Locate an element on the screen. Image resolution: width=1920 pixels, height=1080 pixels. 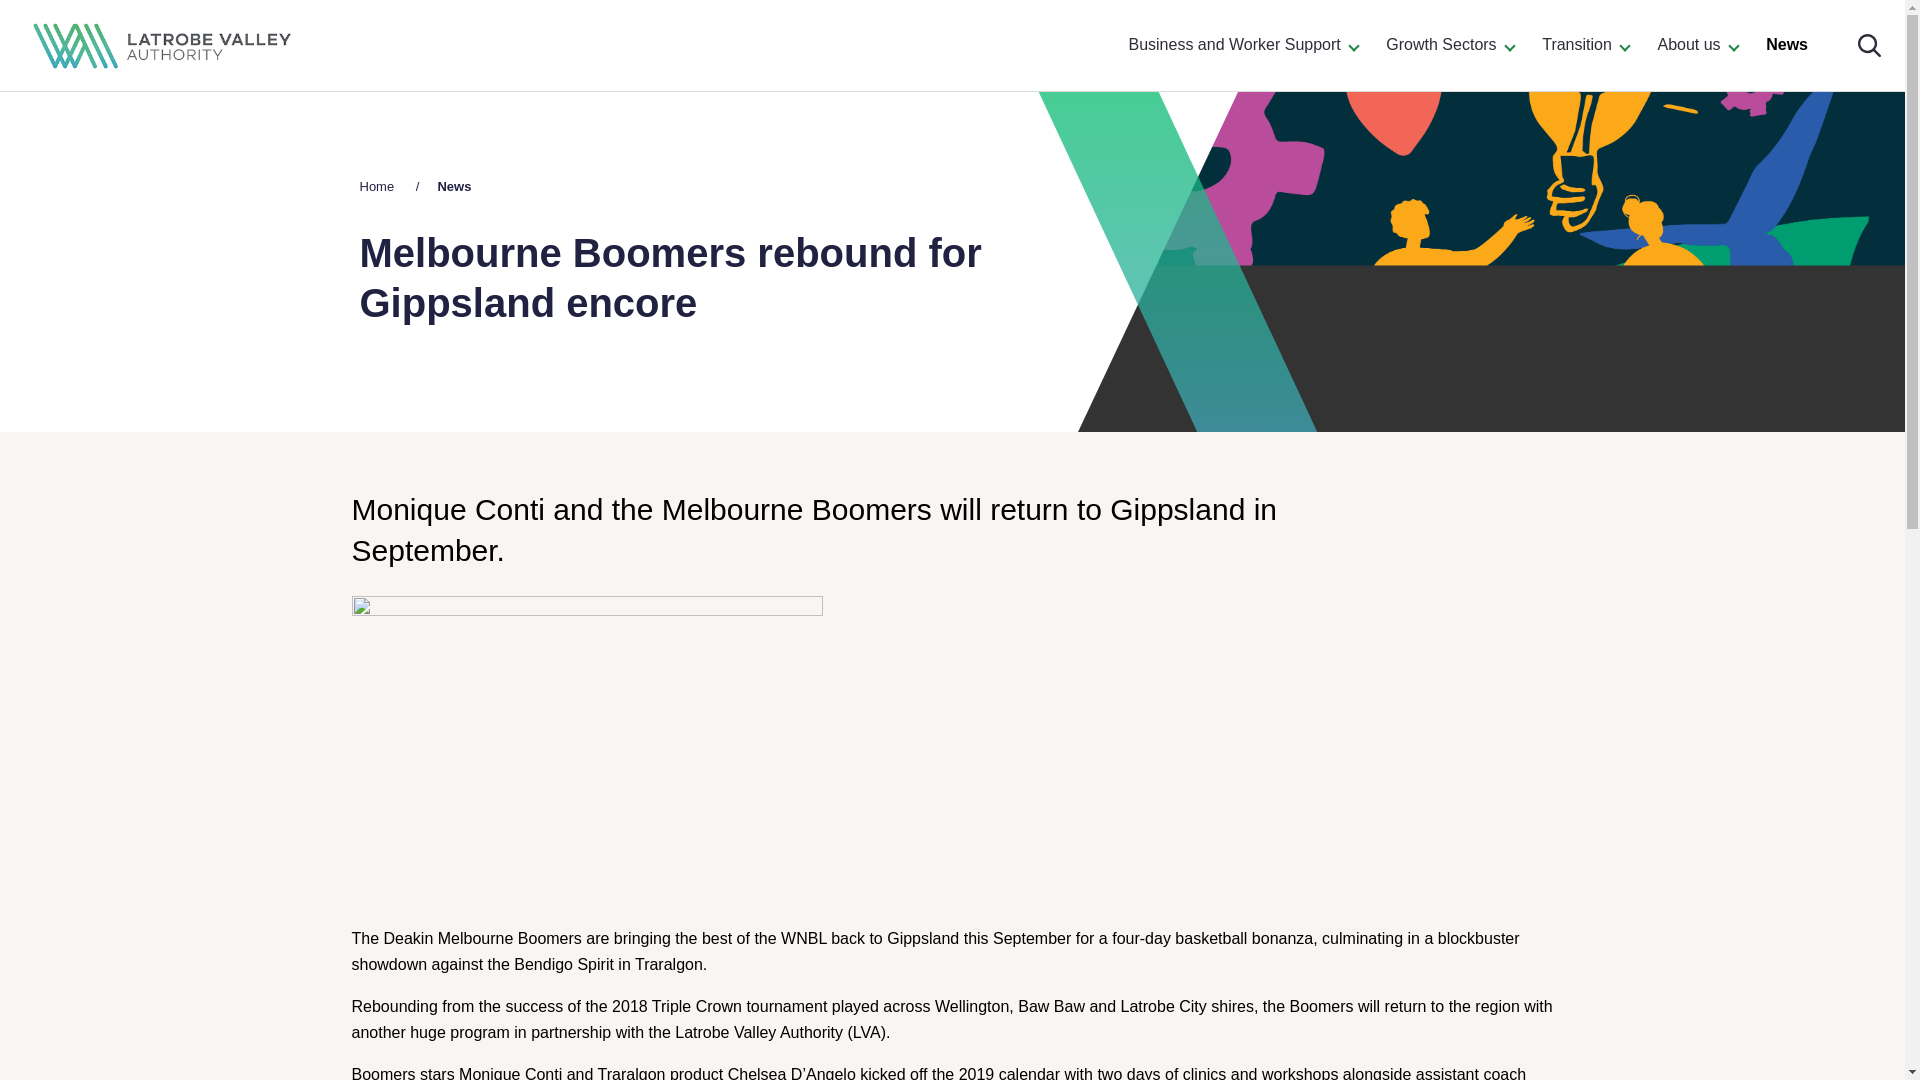
Business and Worker Support is located at coordinates (1242, 45).